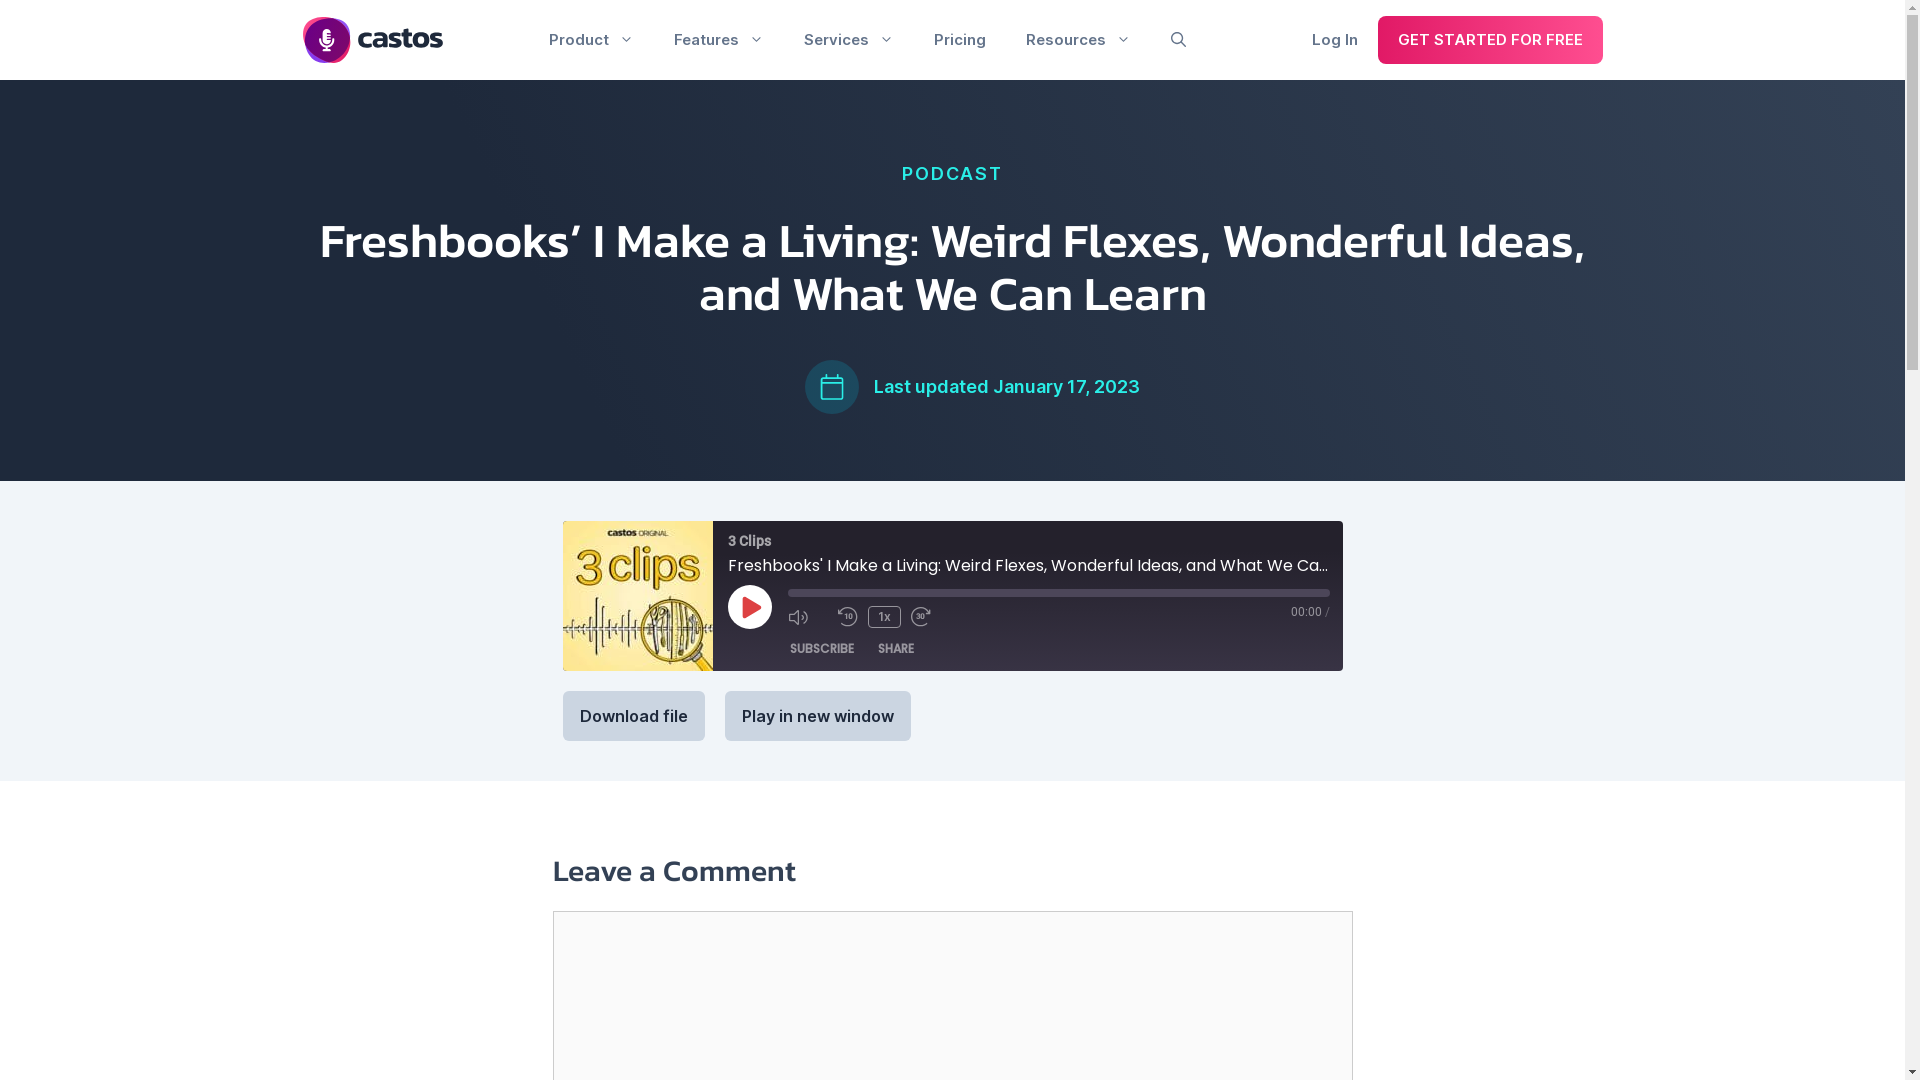 The height and width of the screenshot is (1080, 1920). I want to click on SUBSCRIBE, so click(822, 649).